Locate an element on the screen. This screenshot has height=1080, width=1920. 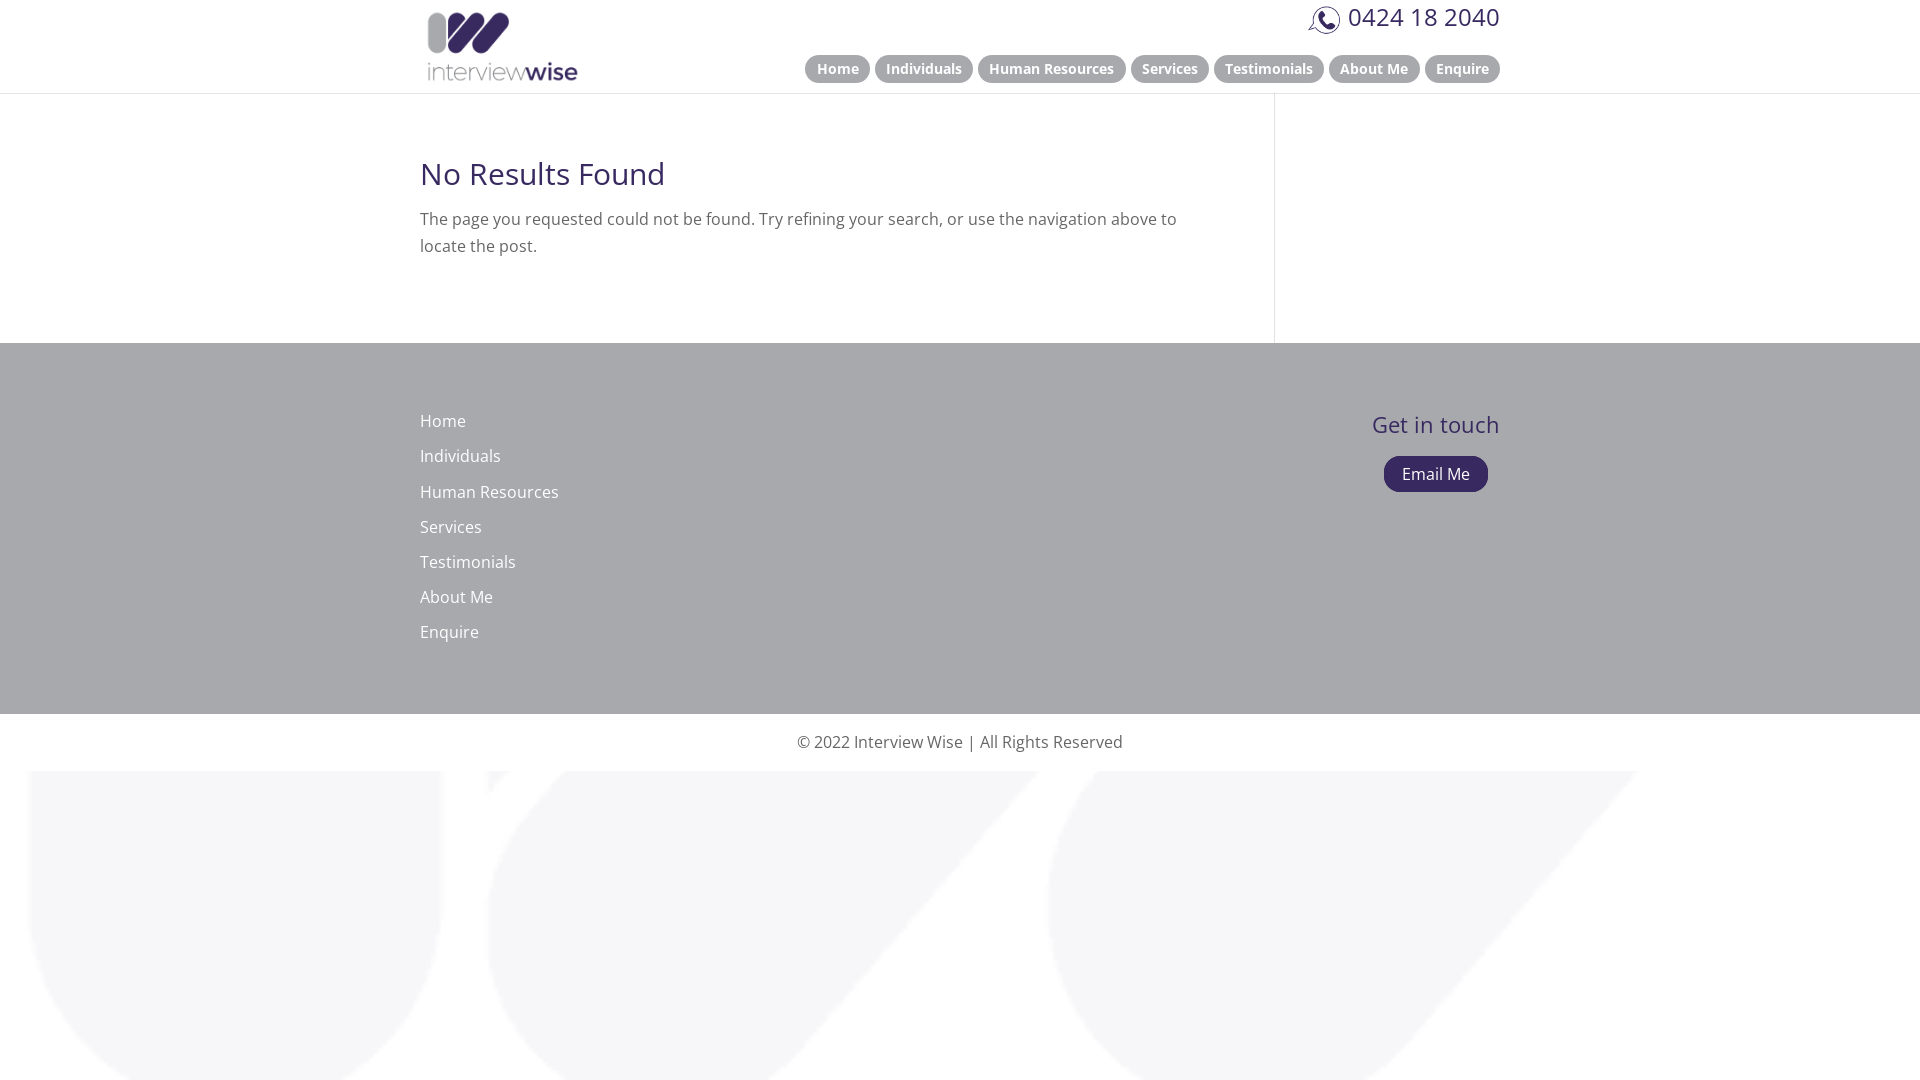
Testimonials is located at coordinates (1269, 69).